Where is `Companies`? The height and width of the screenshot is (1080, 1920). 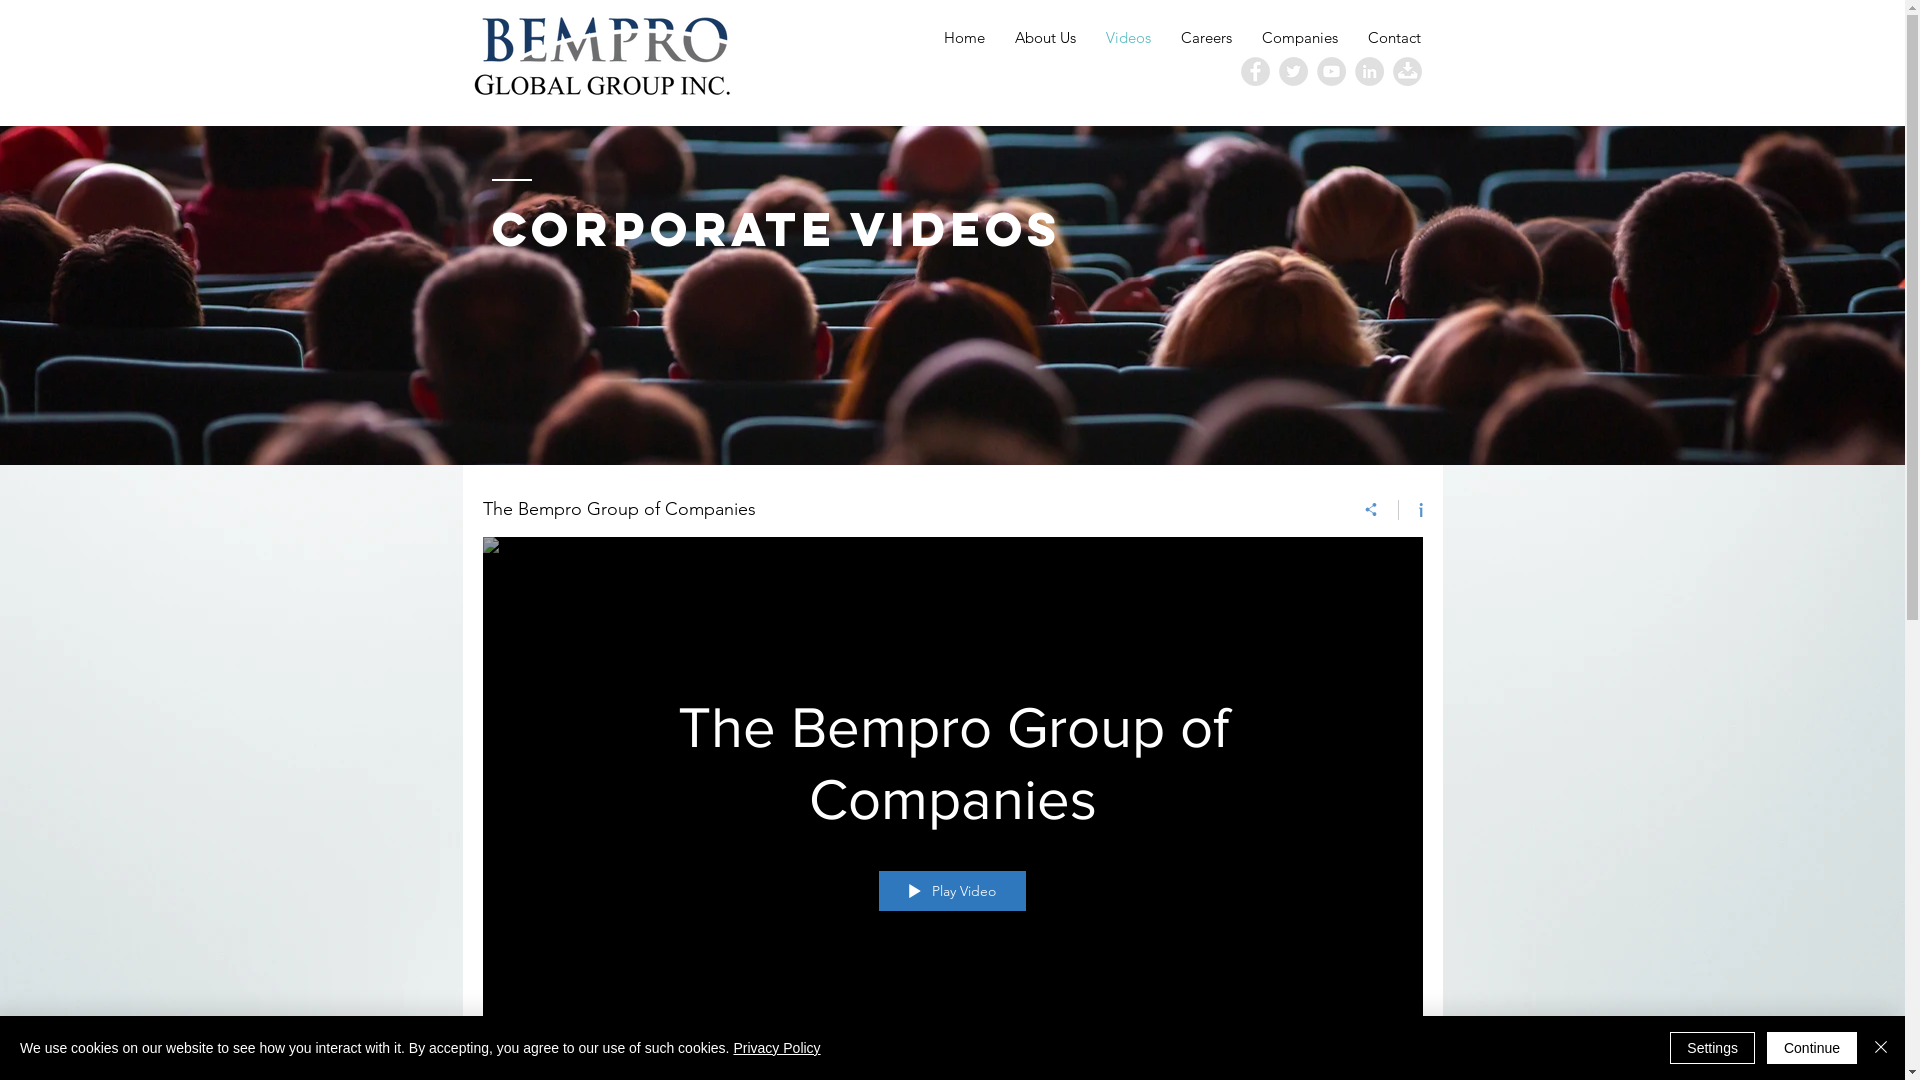 Companies is located at coordinates (1299, 38).